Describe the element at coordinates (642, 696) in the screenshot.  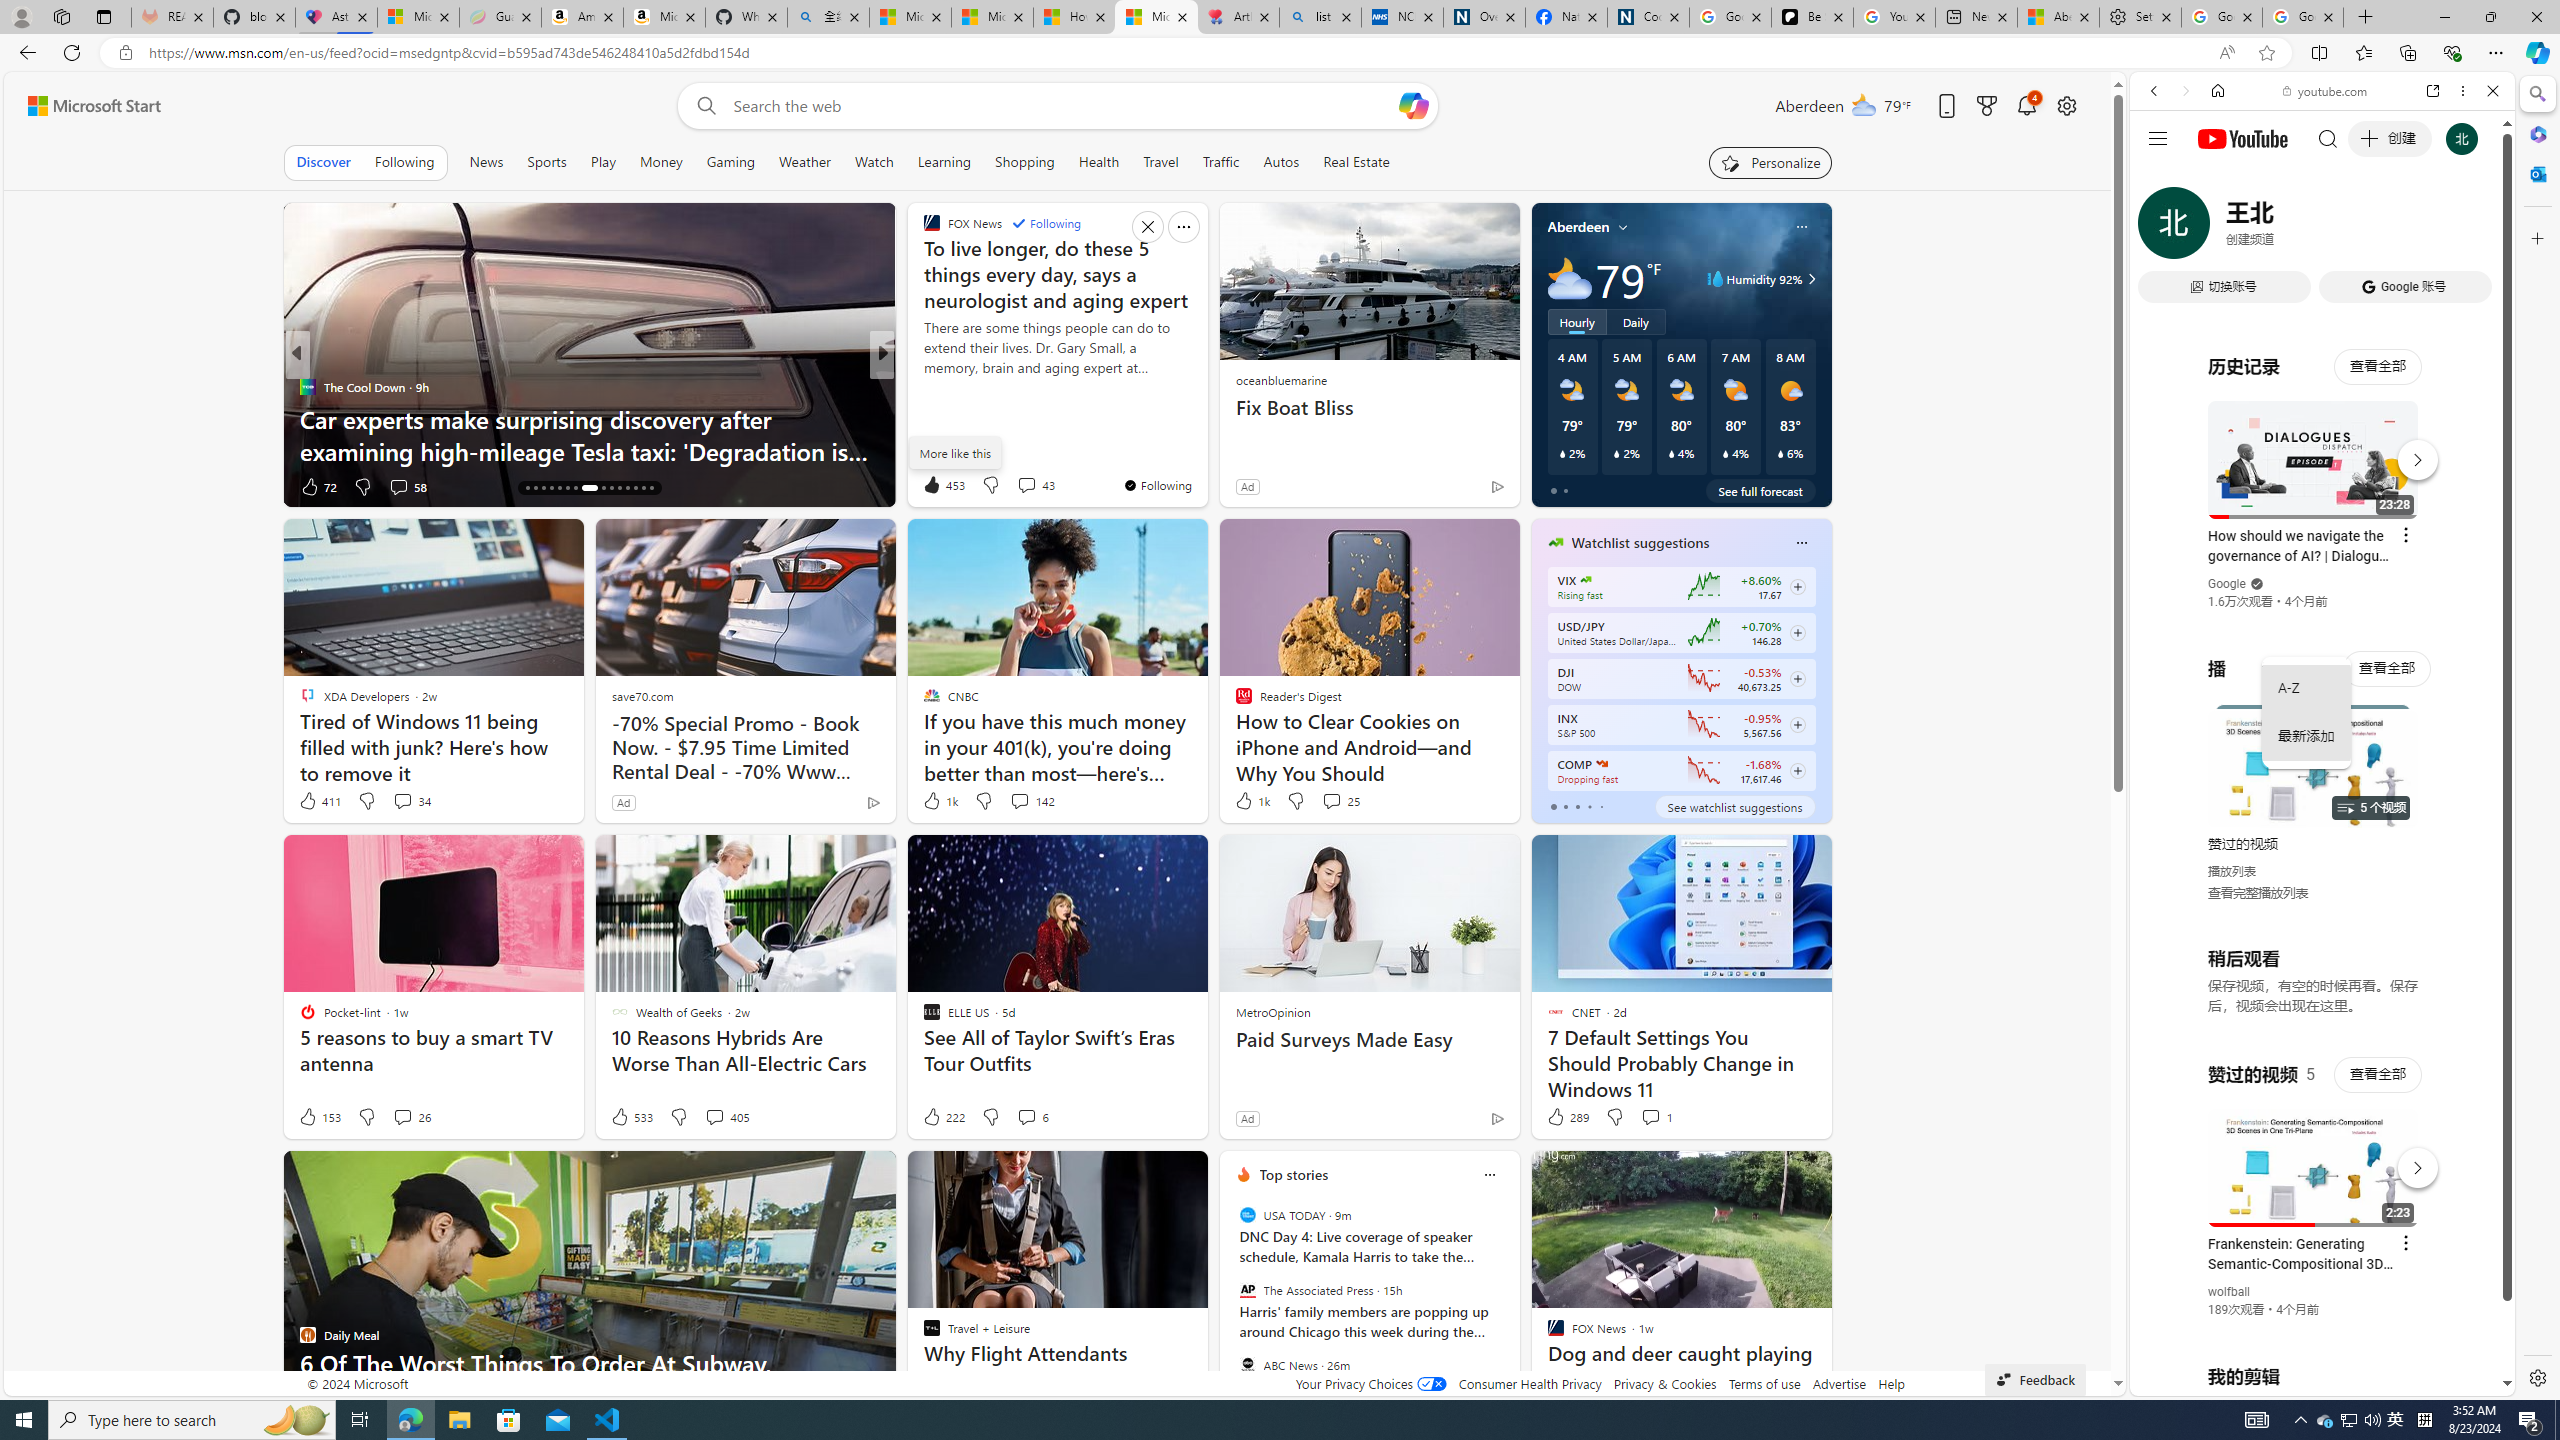
I see `save70.com` at that location.